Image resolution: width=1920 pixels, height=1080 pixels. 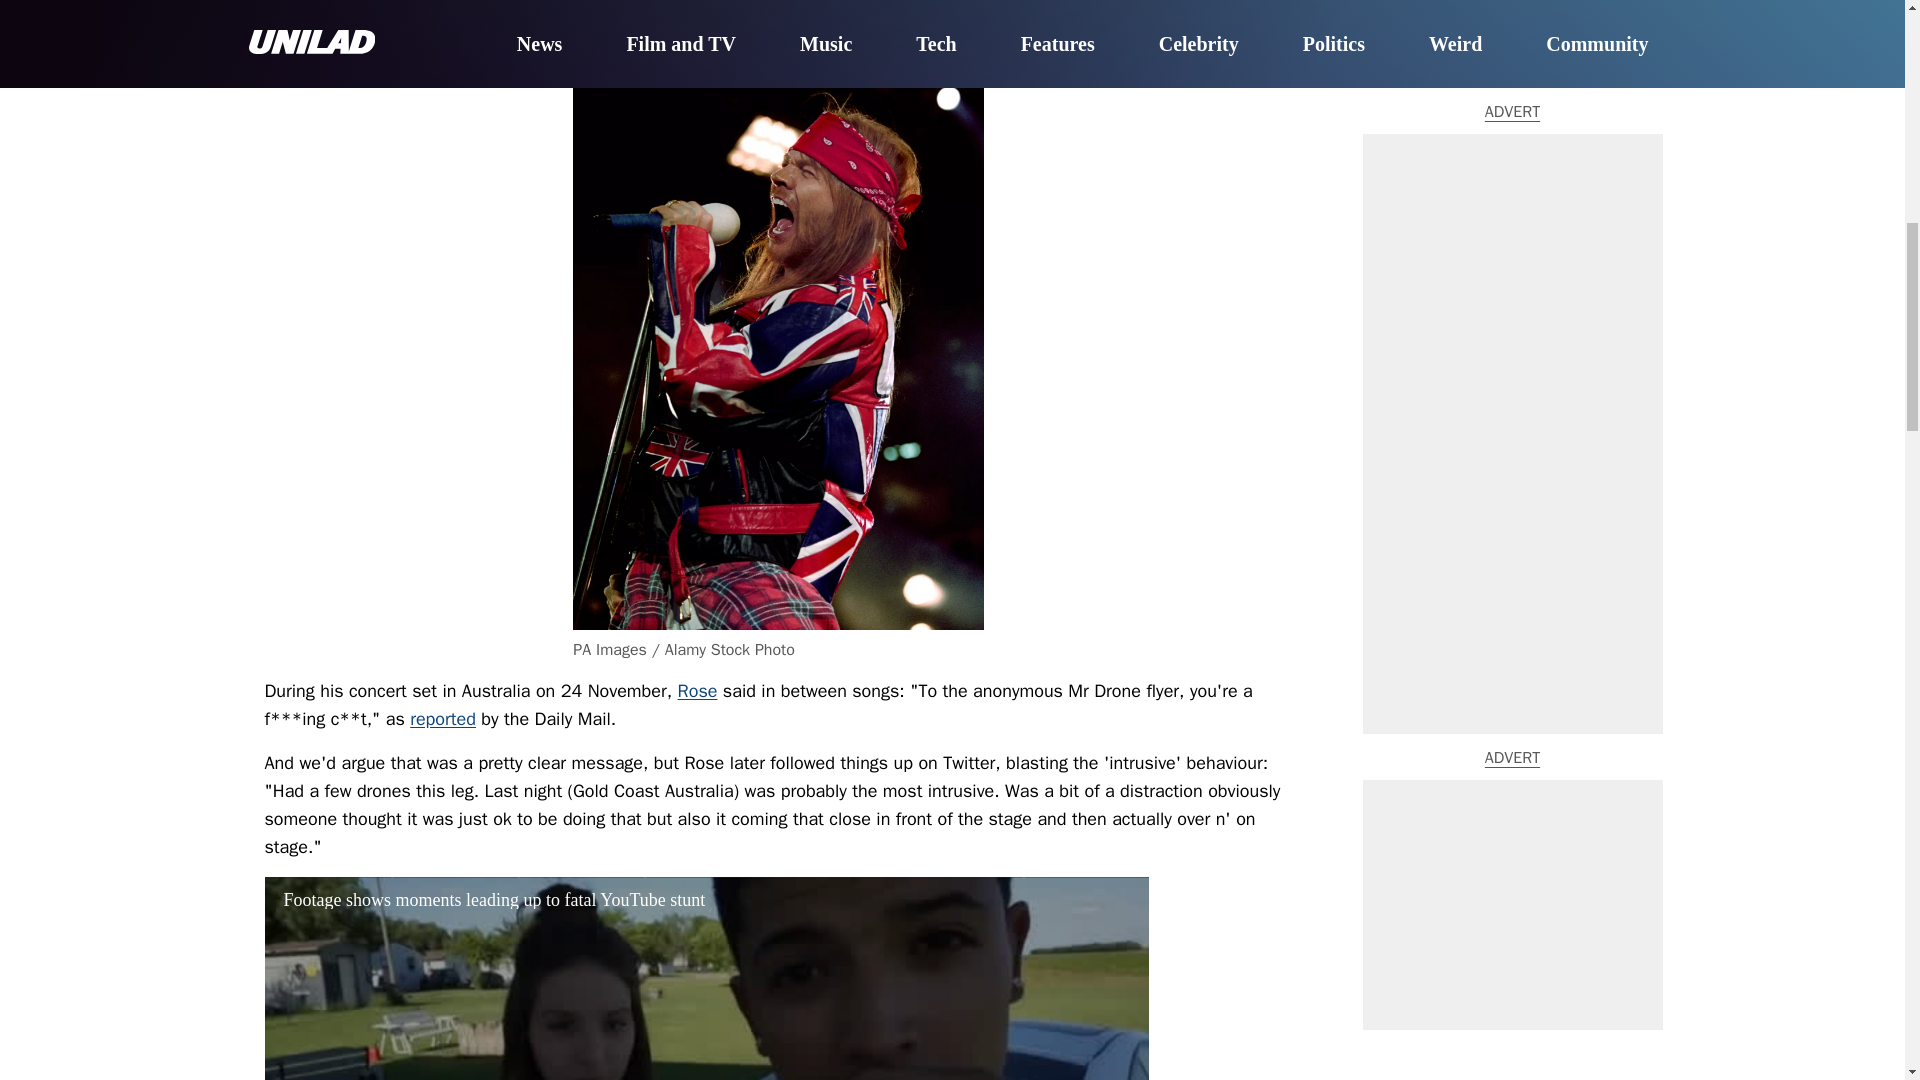 What do you see at coordinates (1512, 123) in the screenshot?
I see `3rd party ad content` at bounding box center [1512, 123].